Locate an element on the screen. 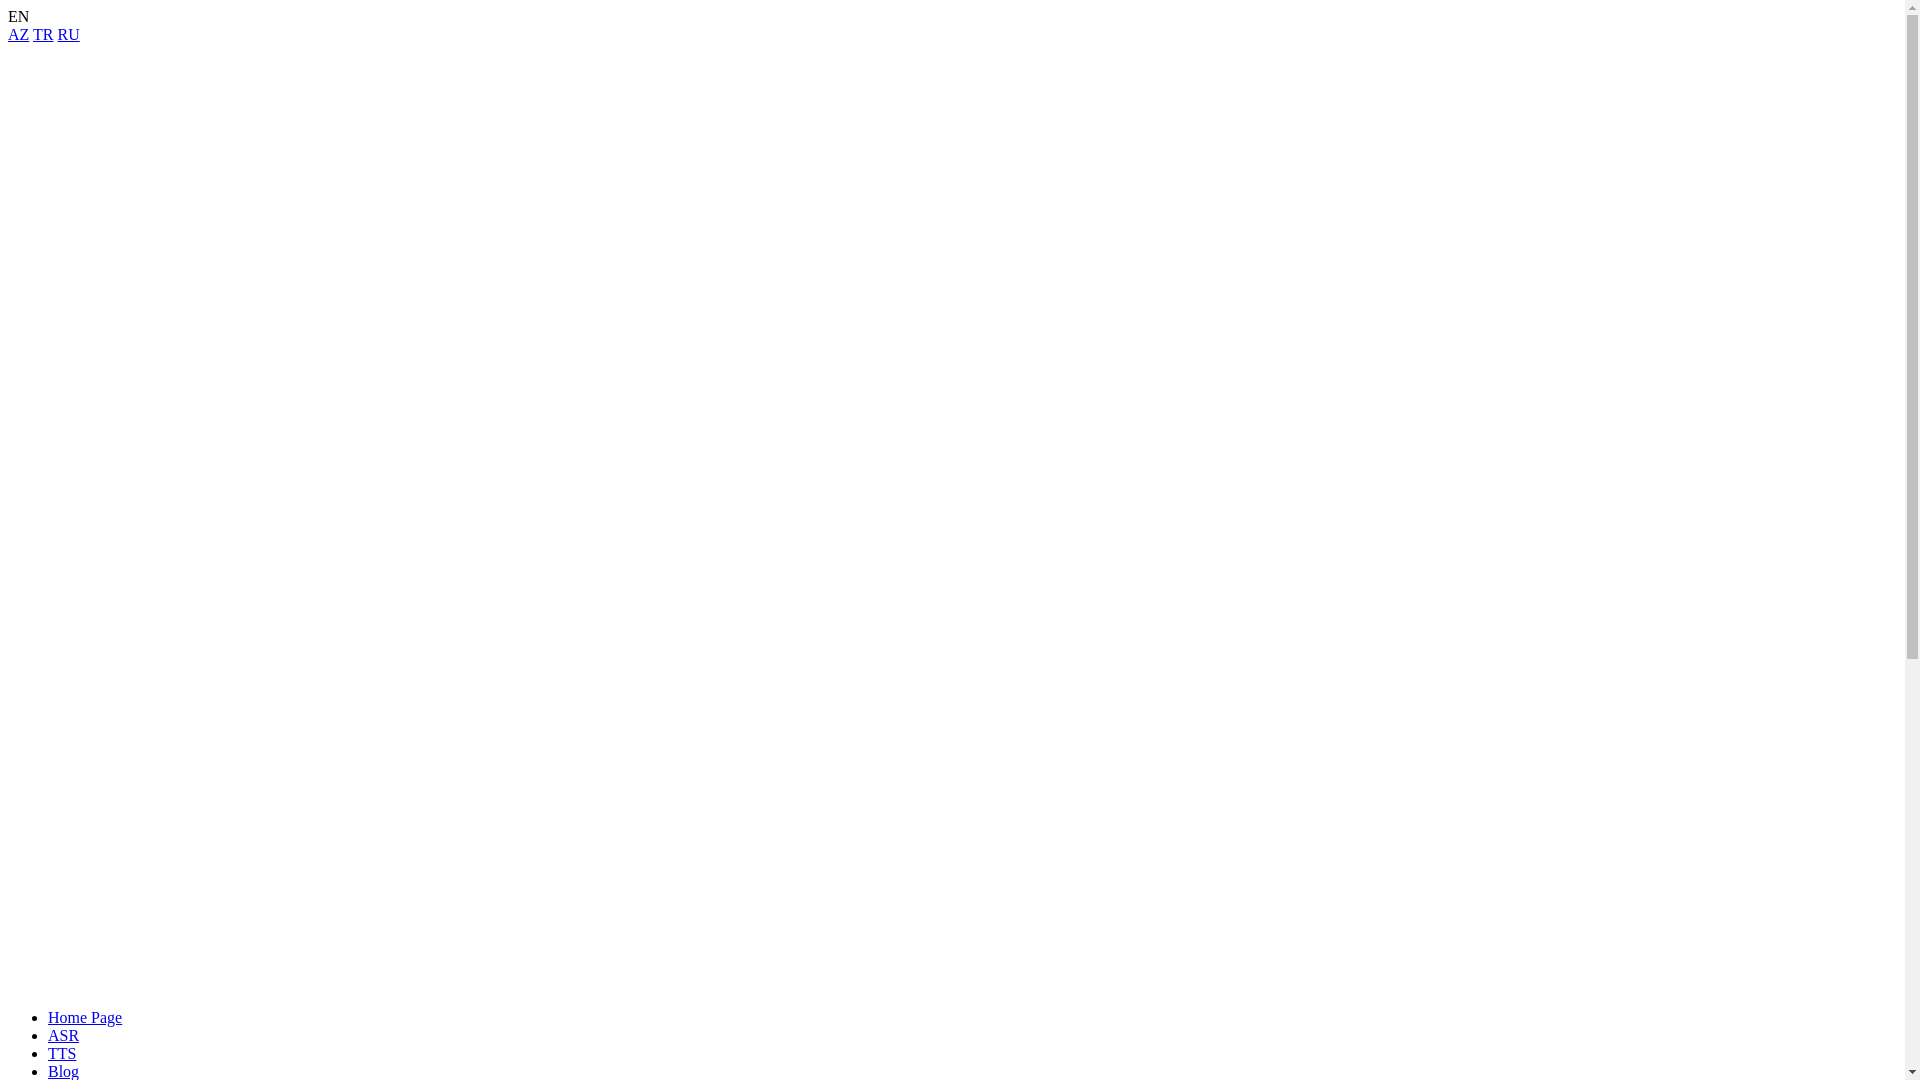 Image resolution: width=1920 pixels, height=1080 pixels. ASR is located at coordinates (64, 1036).